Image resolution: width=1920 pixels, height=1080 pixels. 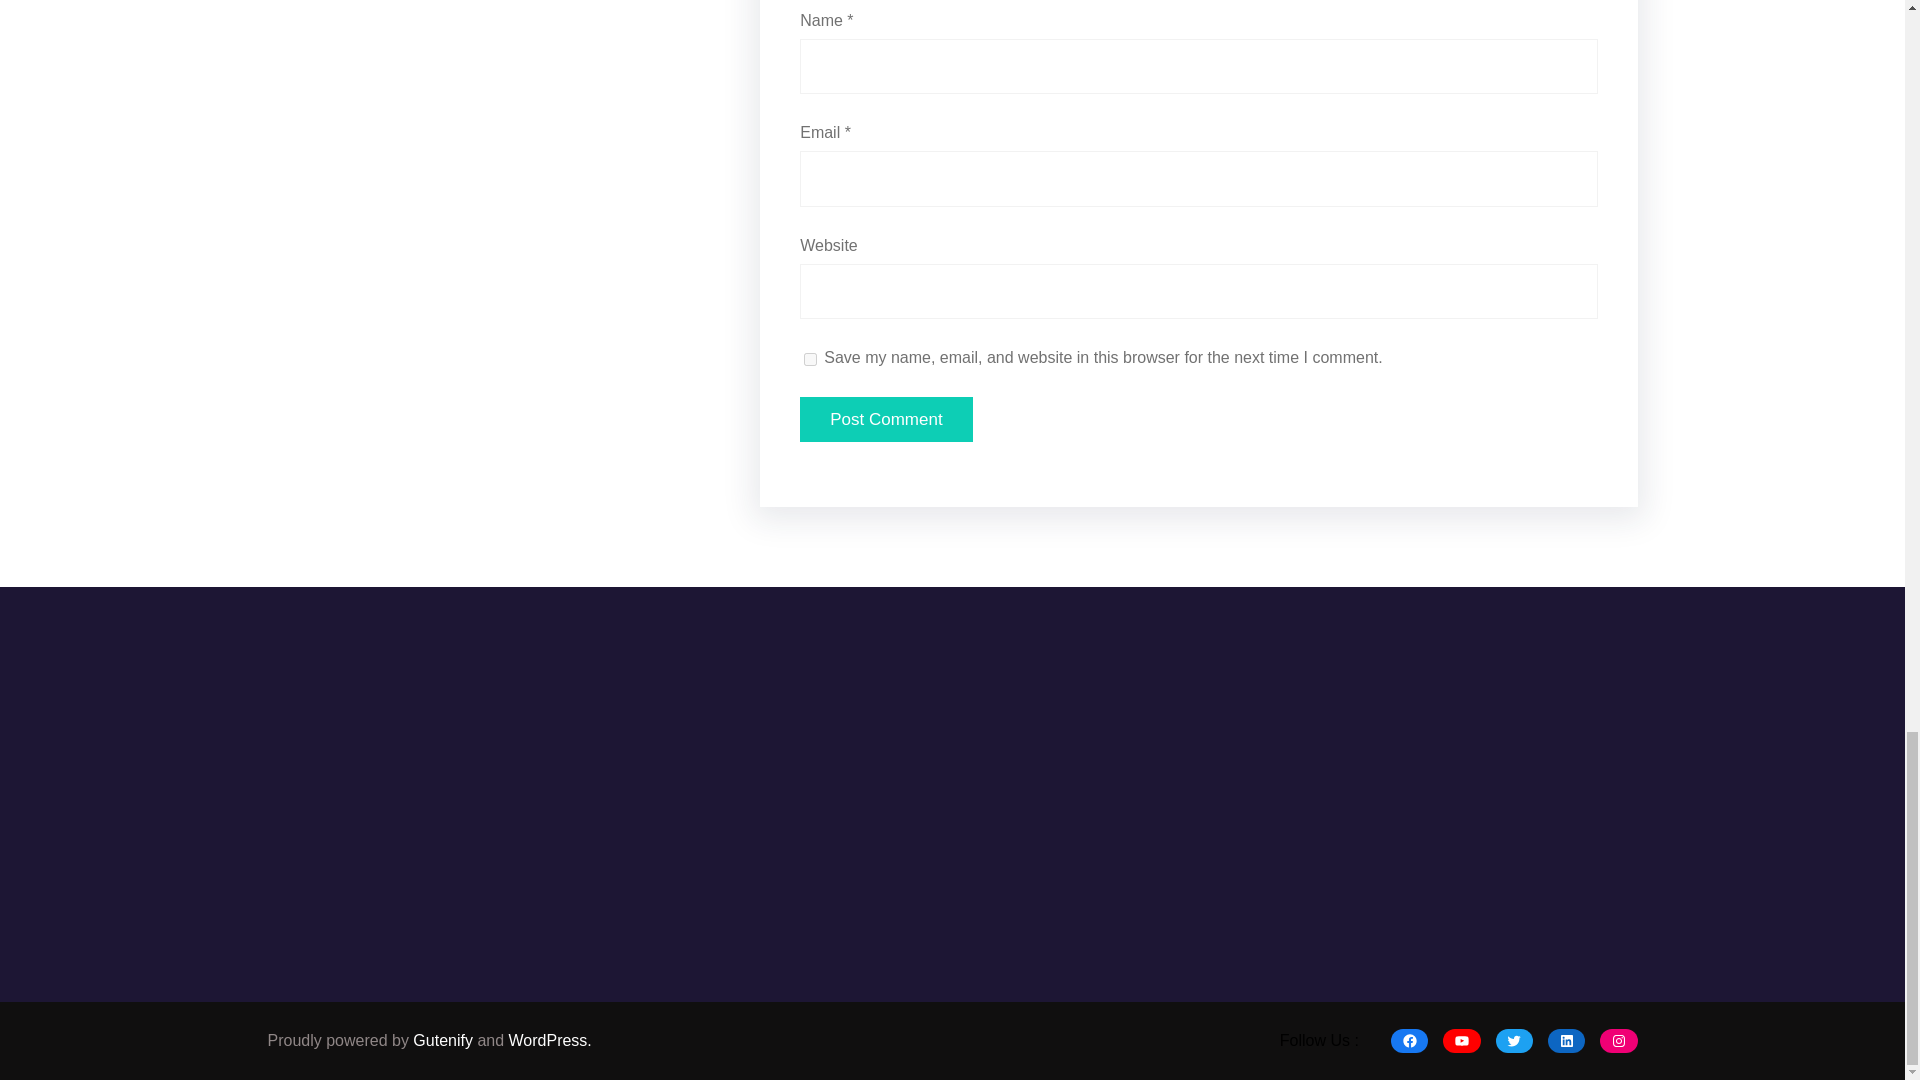 What do you see at coordinates (810, 359) in the screenshot?
I see `yes` at bounding box center [810, 359].